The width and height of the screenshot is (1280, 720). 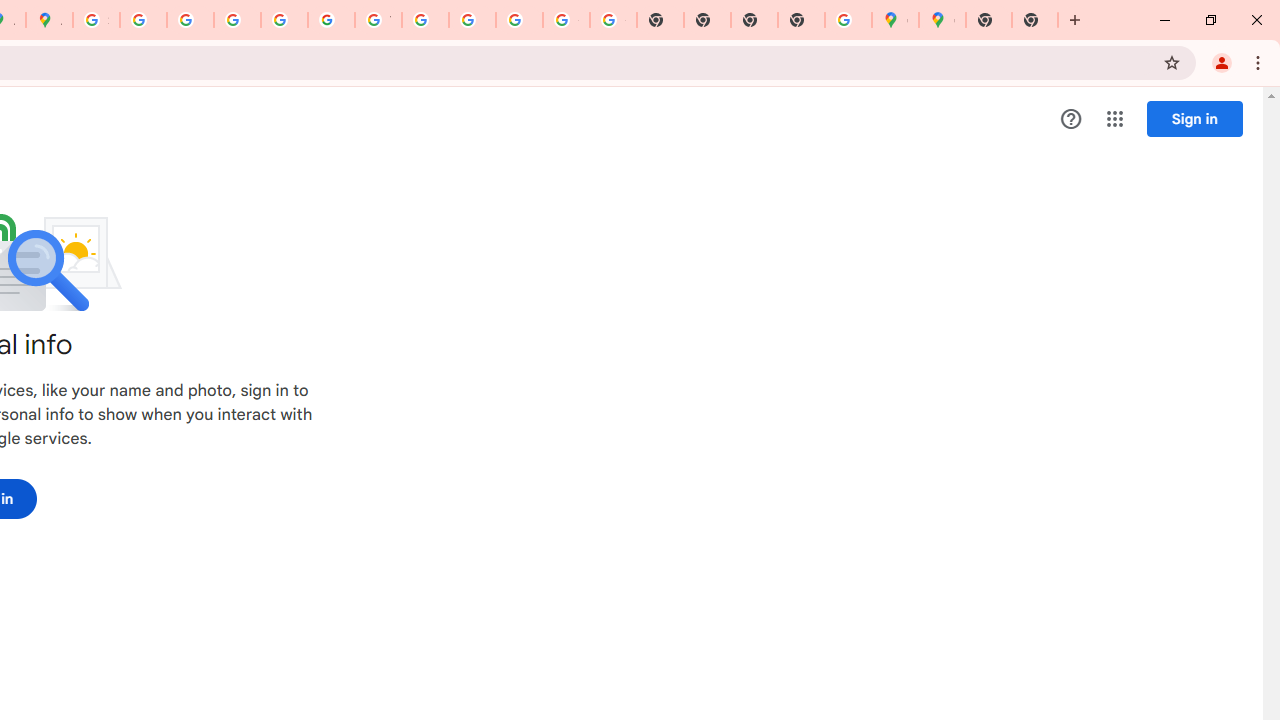 What do you see at coordinates (848, 20) in the screenshot?
I see `Use Google Maps in Space - Google Maps Help` at bounding box center [848, 20].